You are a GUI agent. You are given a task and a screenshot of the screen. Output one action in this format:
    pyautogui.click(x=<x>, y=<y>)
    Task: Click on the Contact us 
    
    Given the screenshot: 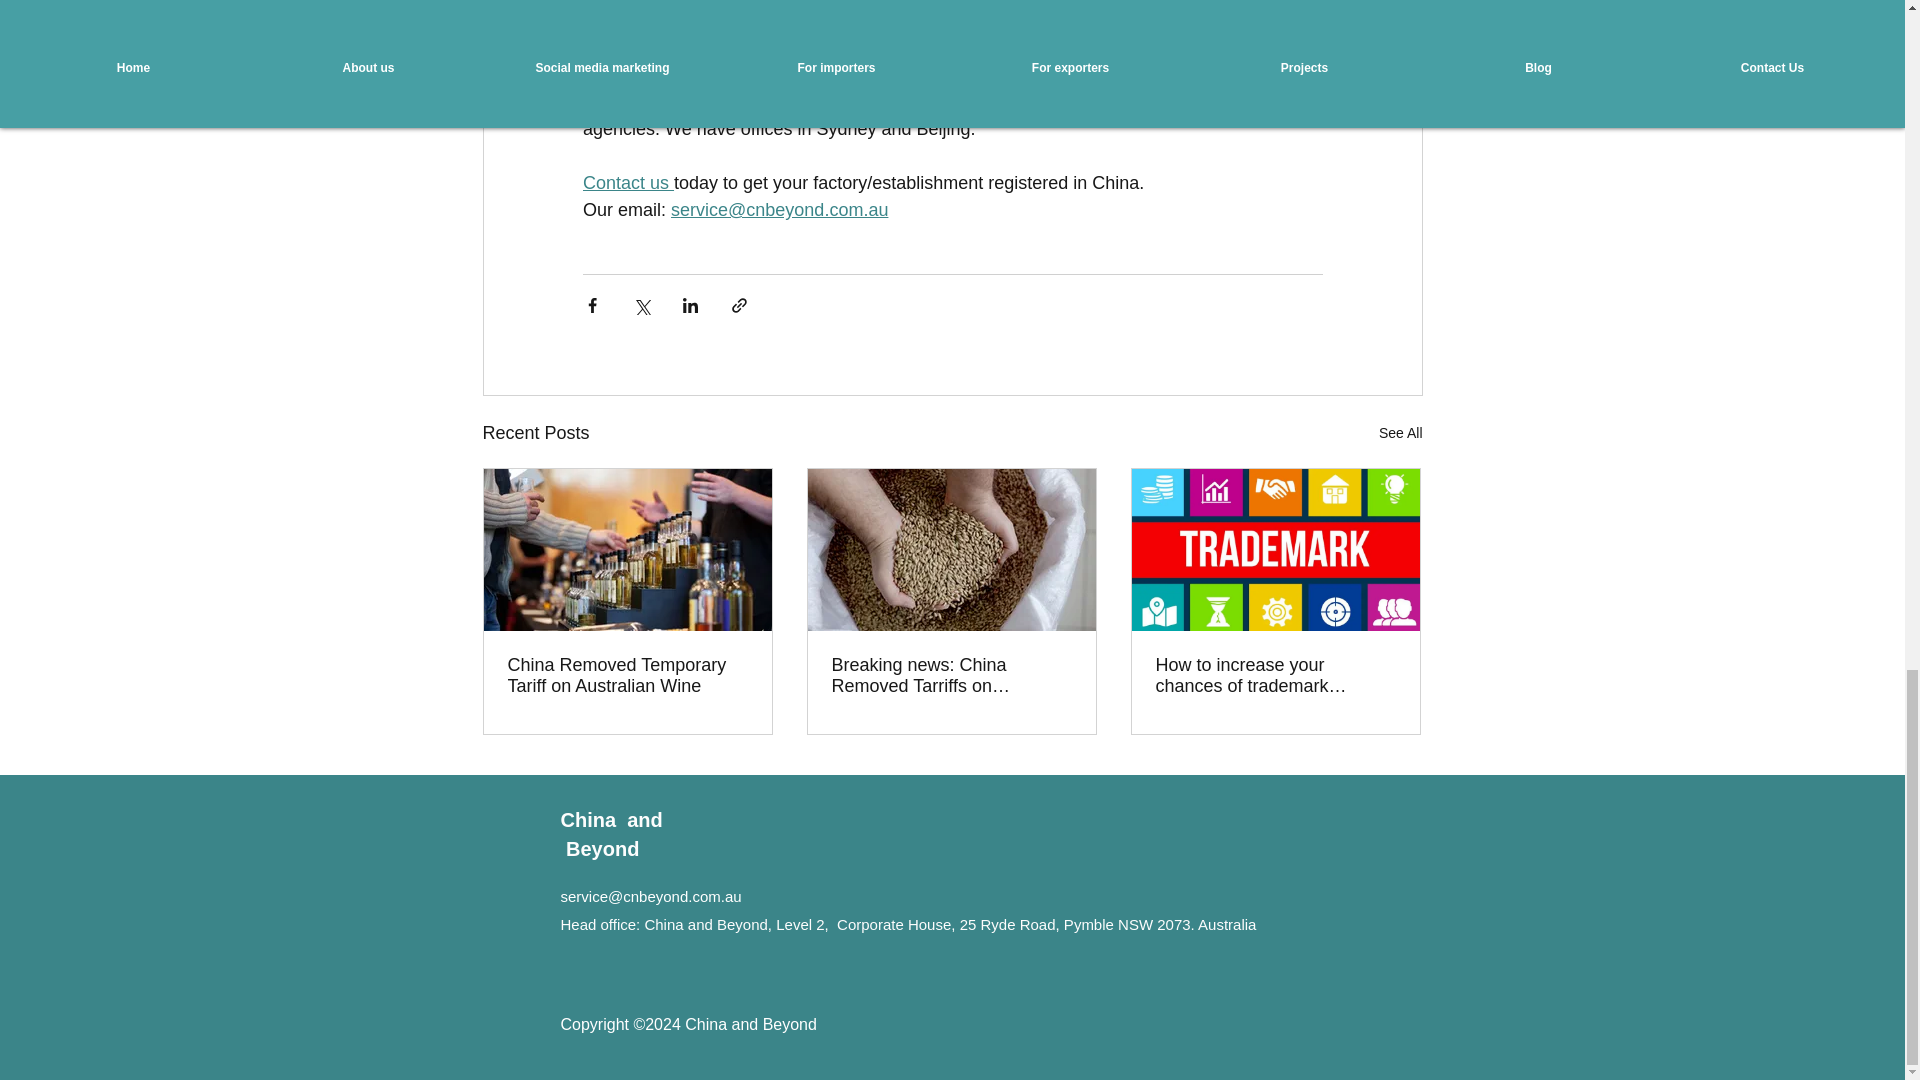 What is the action you would take?
    pyautogui.click(x=627, y=182)
    